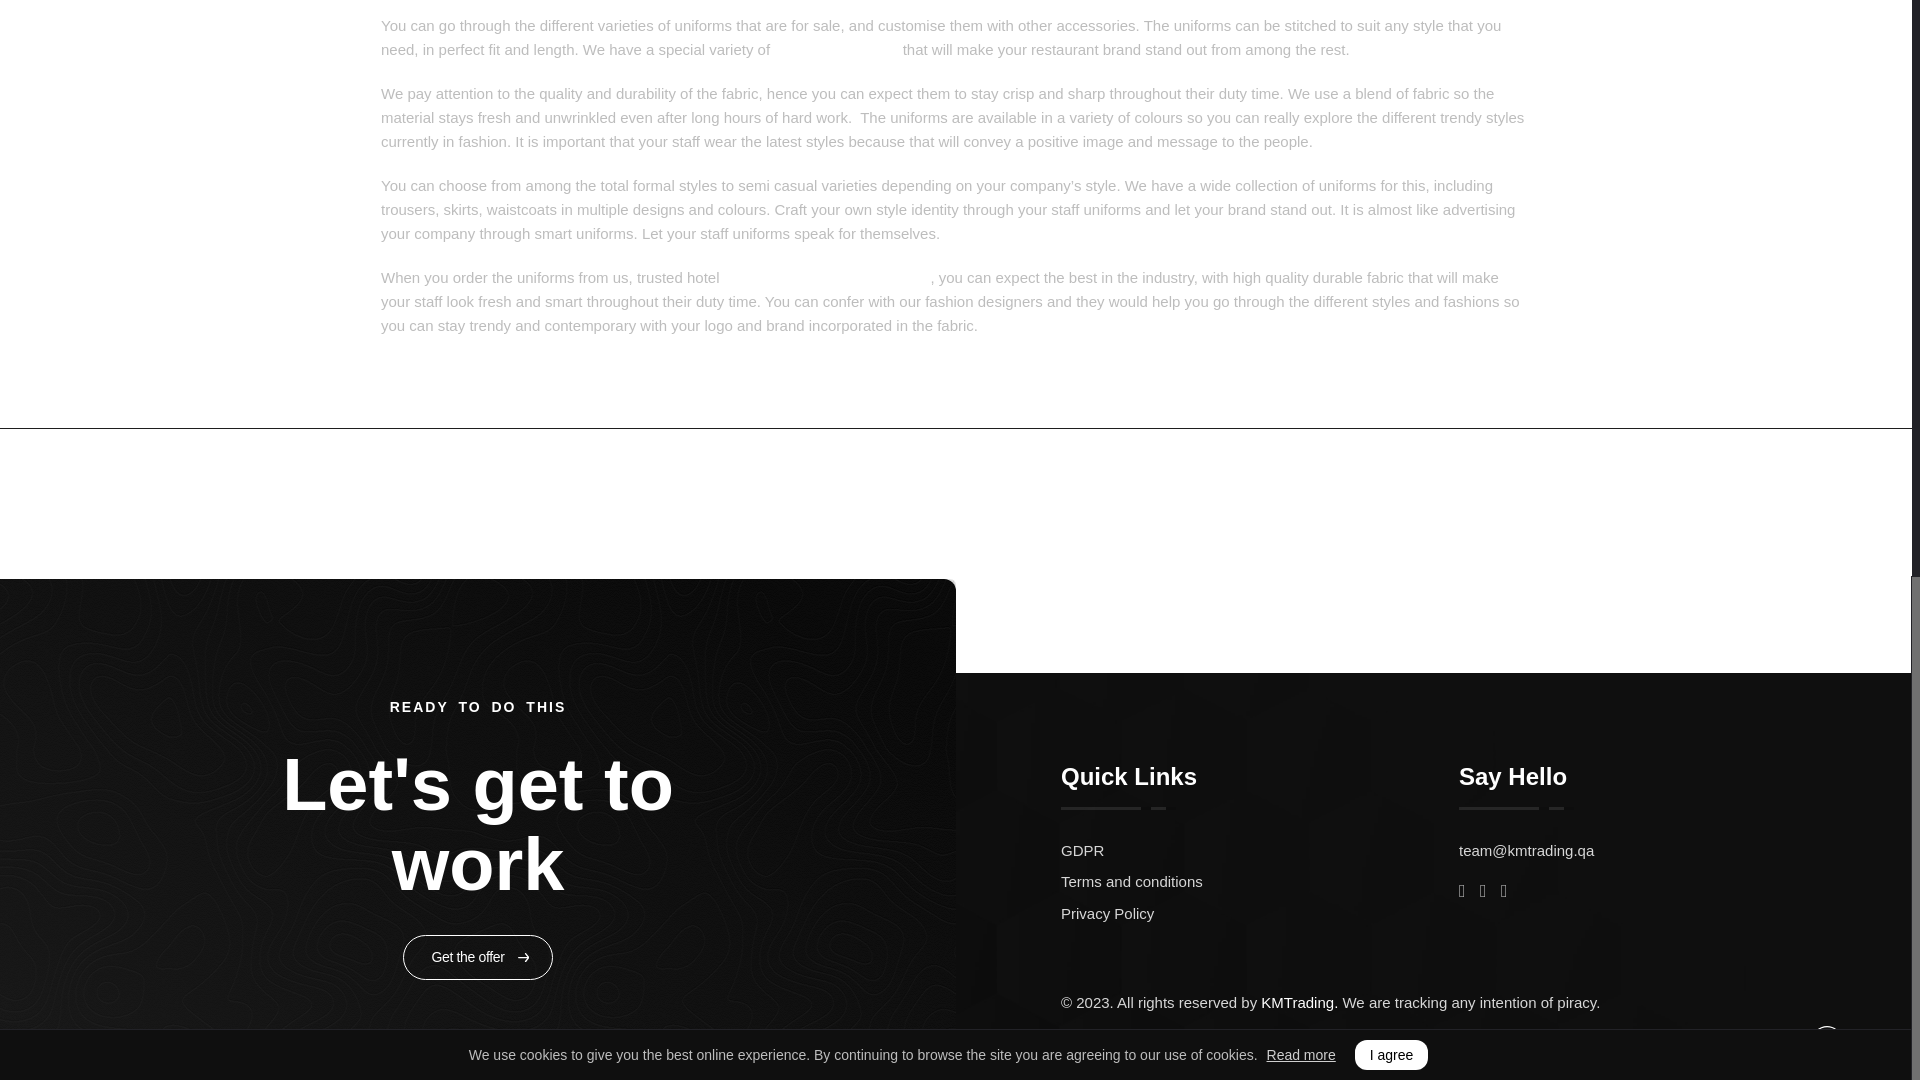 Image resolution: width=1920 pixels, height=1080 pixels. Describe the element at coordinates (1260, 912) in the screenshot. I see `Privacy Policy` at that location.